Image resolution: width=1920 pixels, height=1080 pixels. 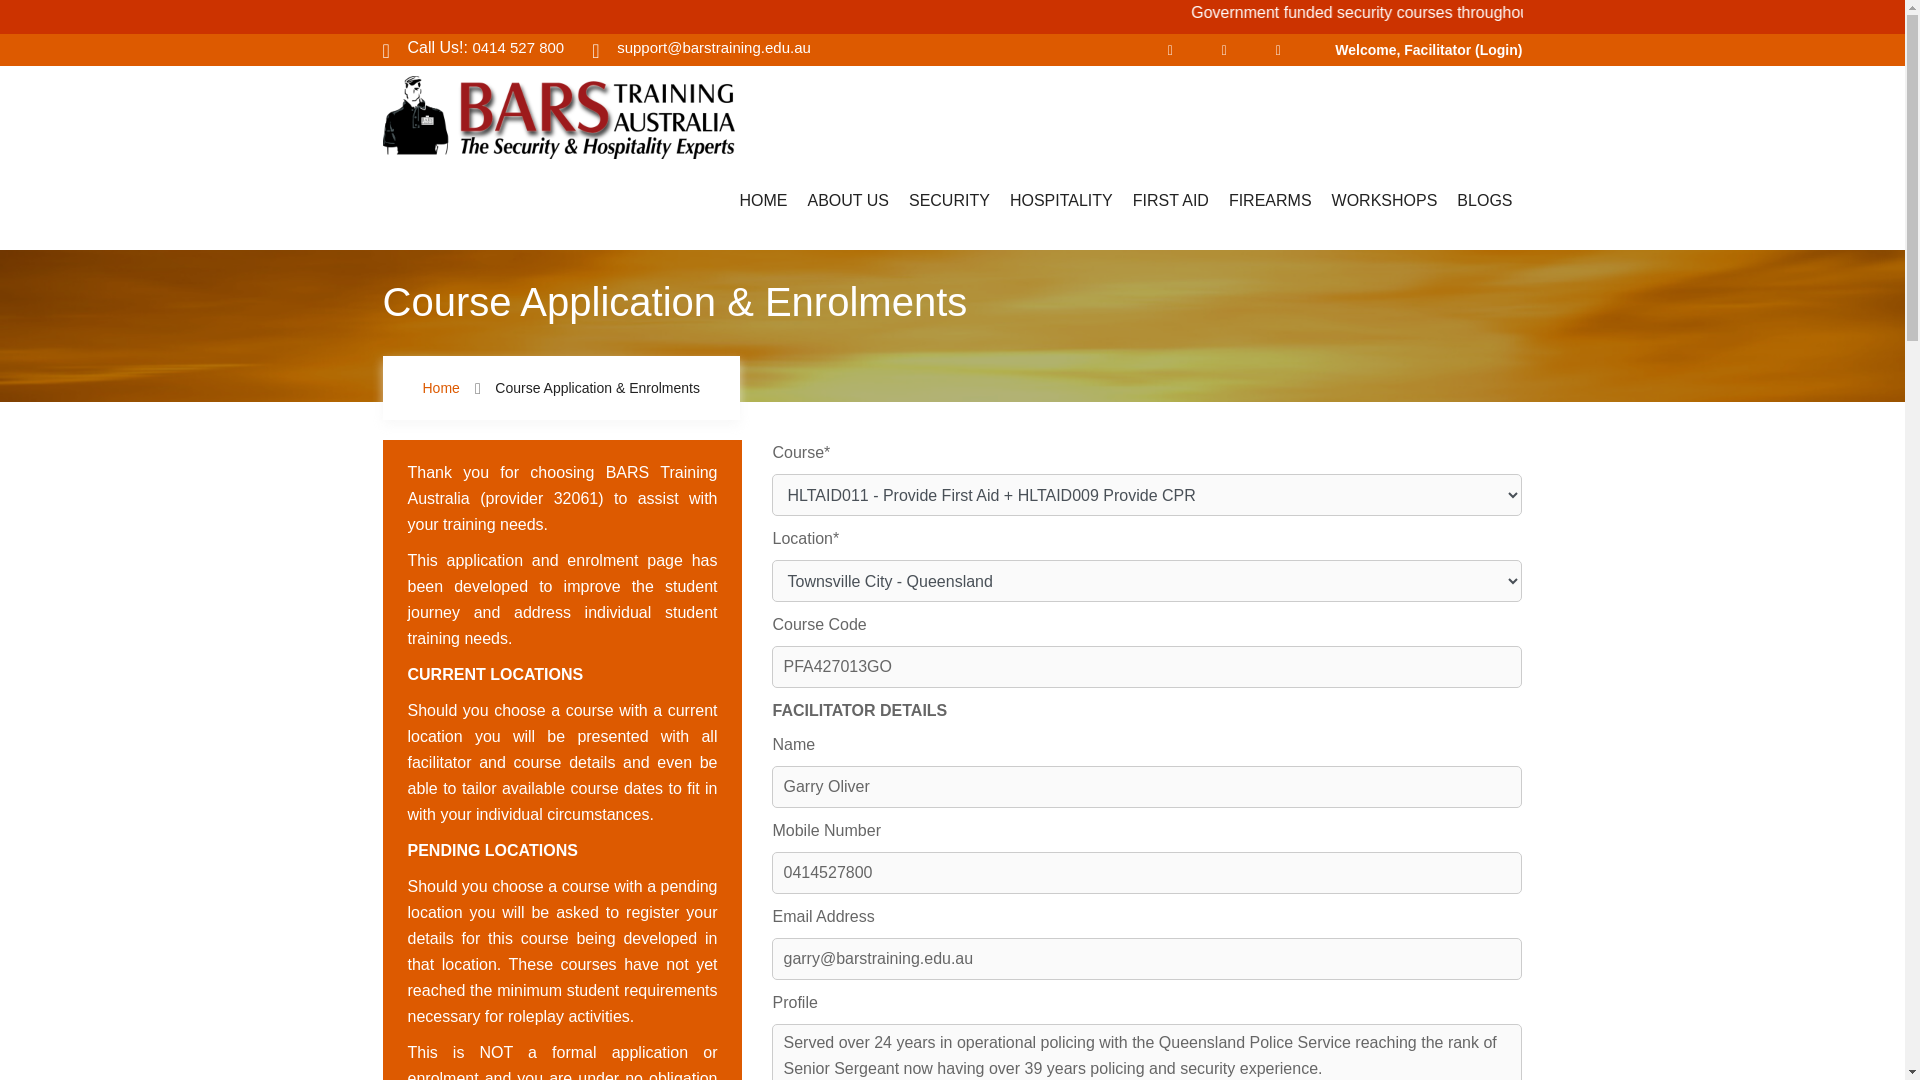 What do you see at coordinates (1270, 204) in the screenshot?
I see `FIREARMS` at bounding box center [1270, 204].